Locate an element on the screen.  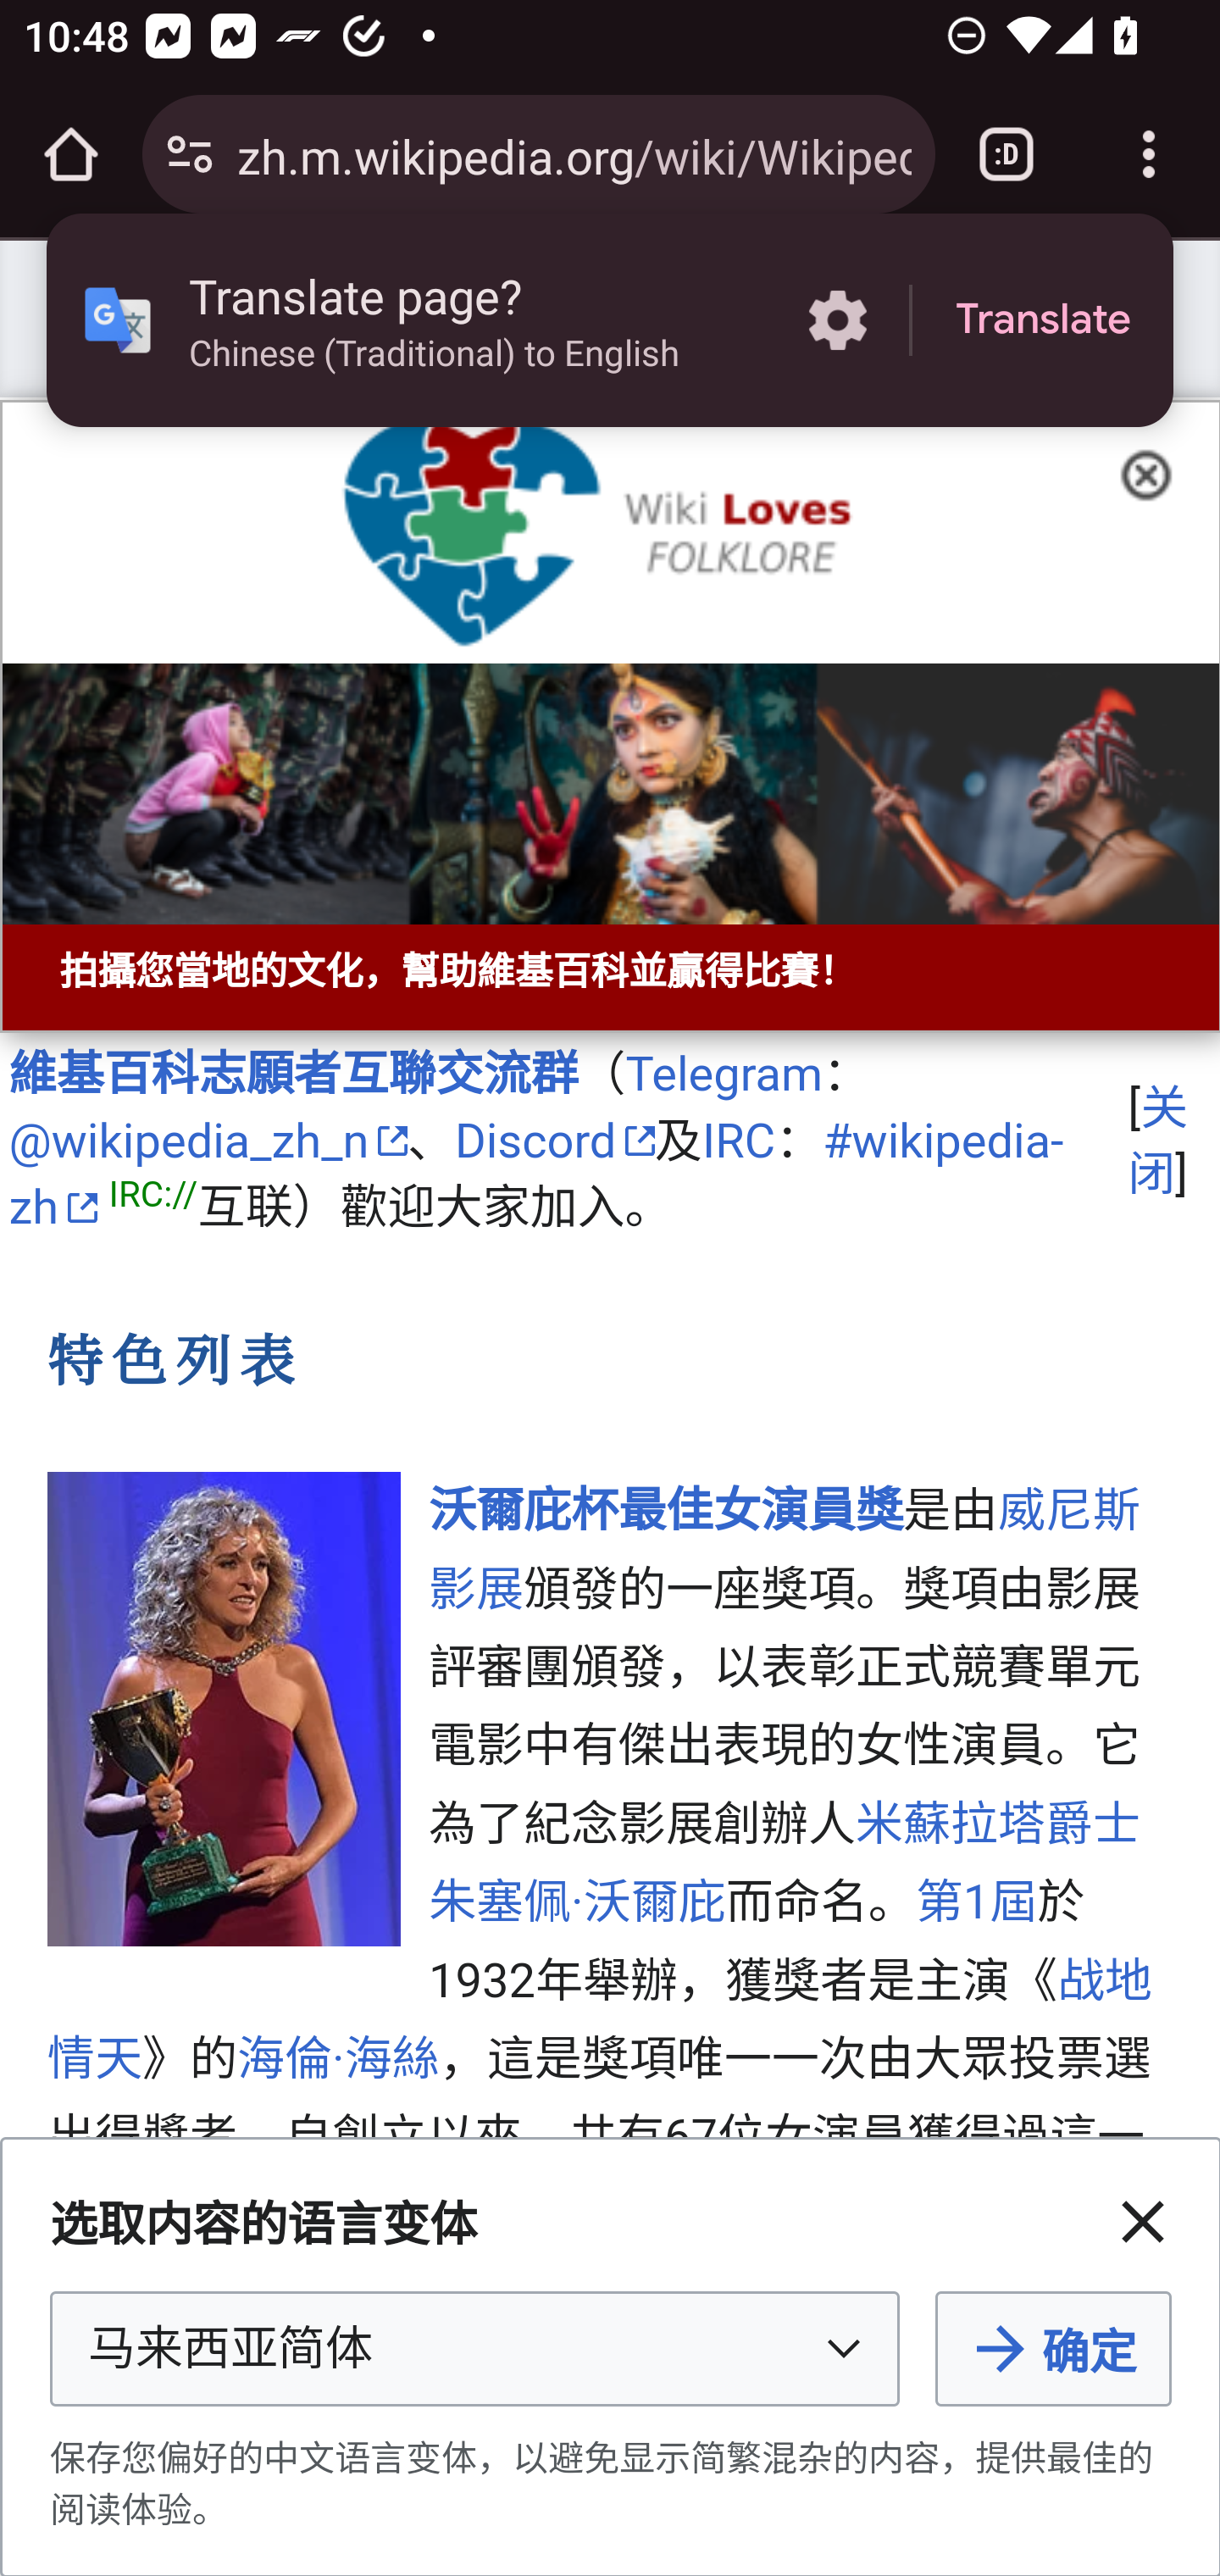
莎莉·麥克琳 is located at coordinates (600, 2255).